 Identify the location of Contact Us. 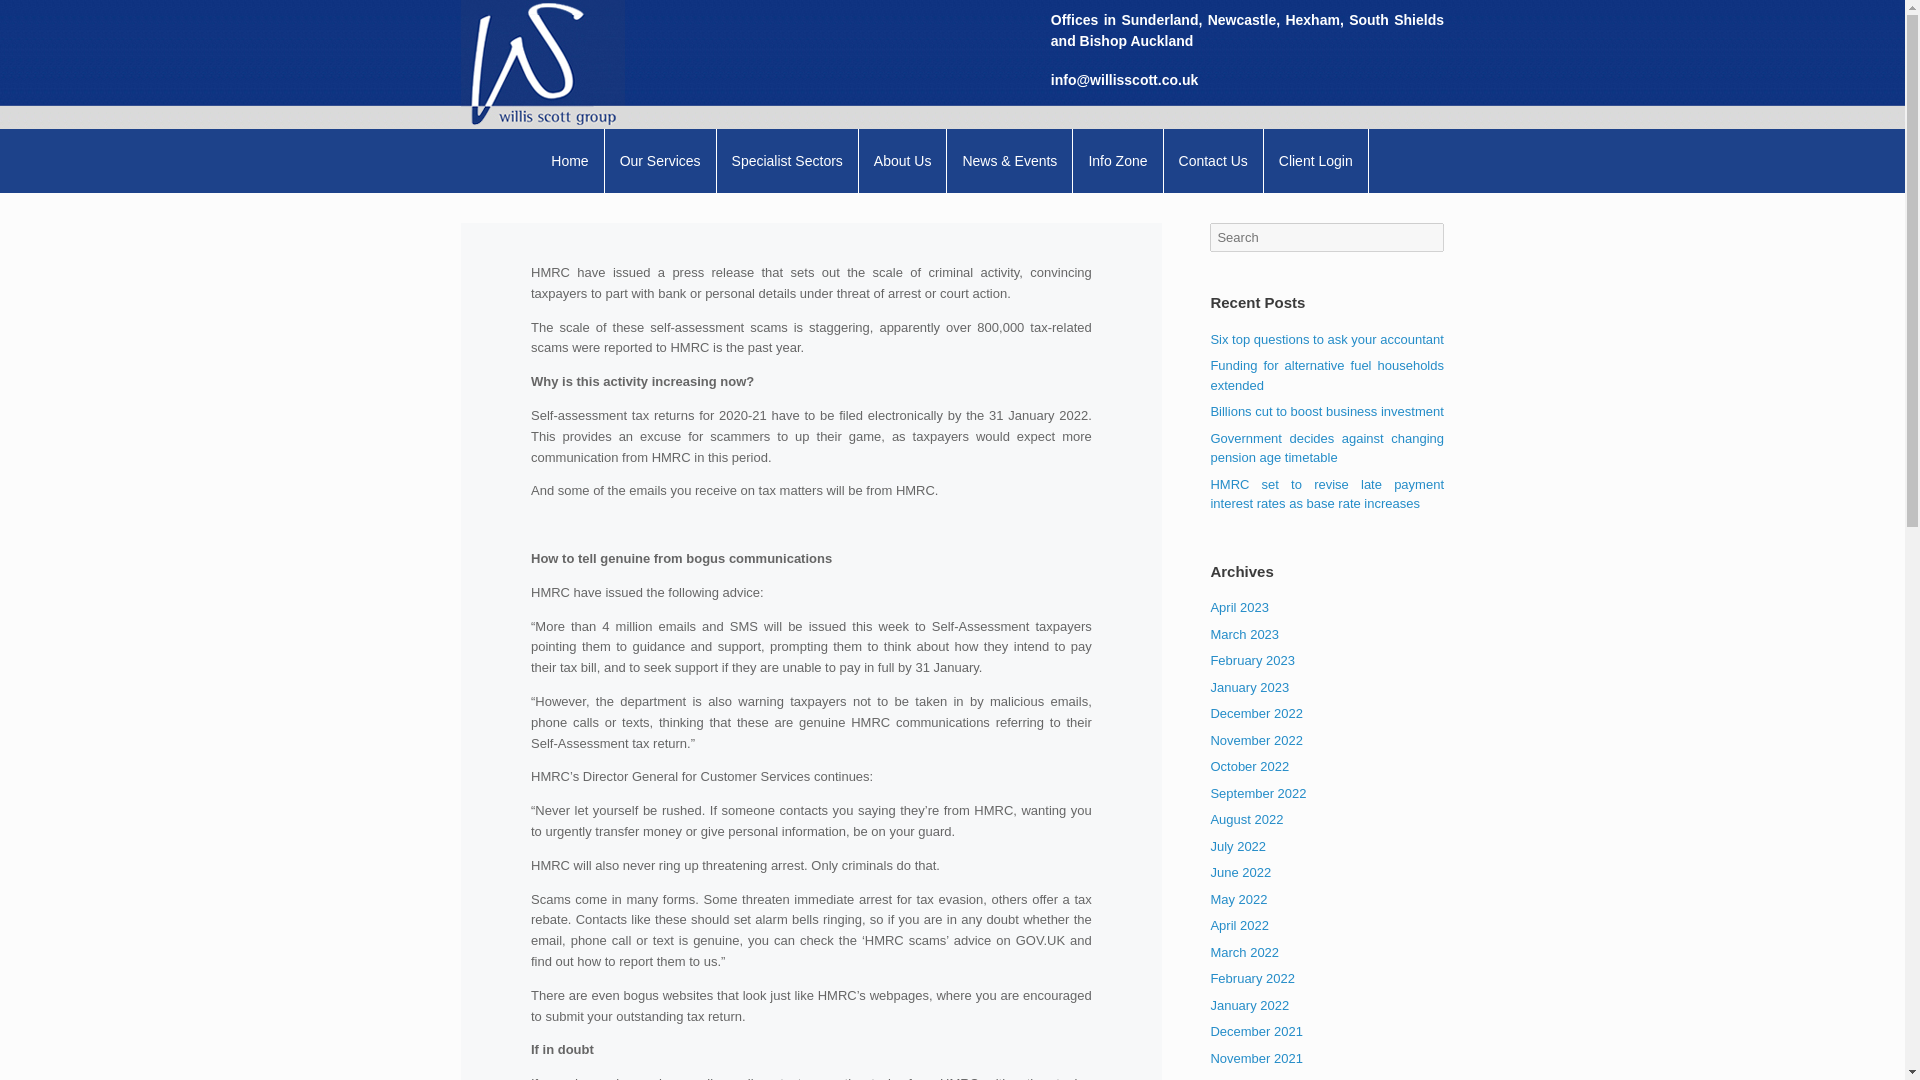
(1213, 160).